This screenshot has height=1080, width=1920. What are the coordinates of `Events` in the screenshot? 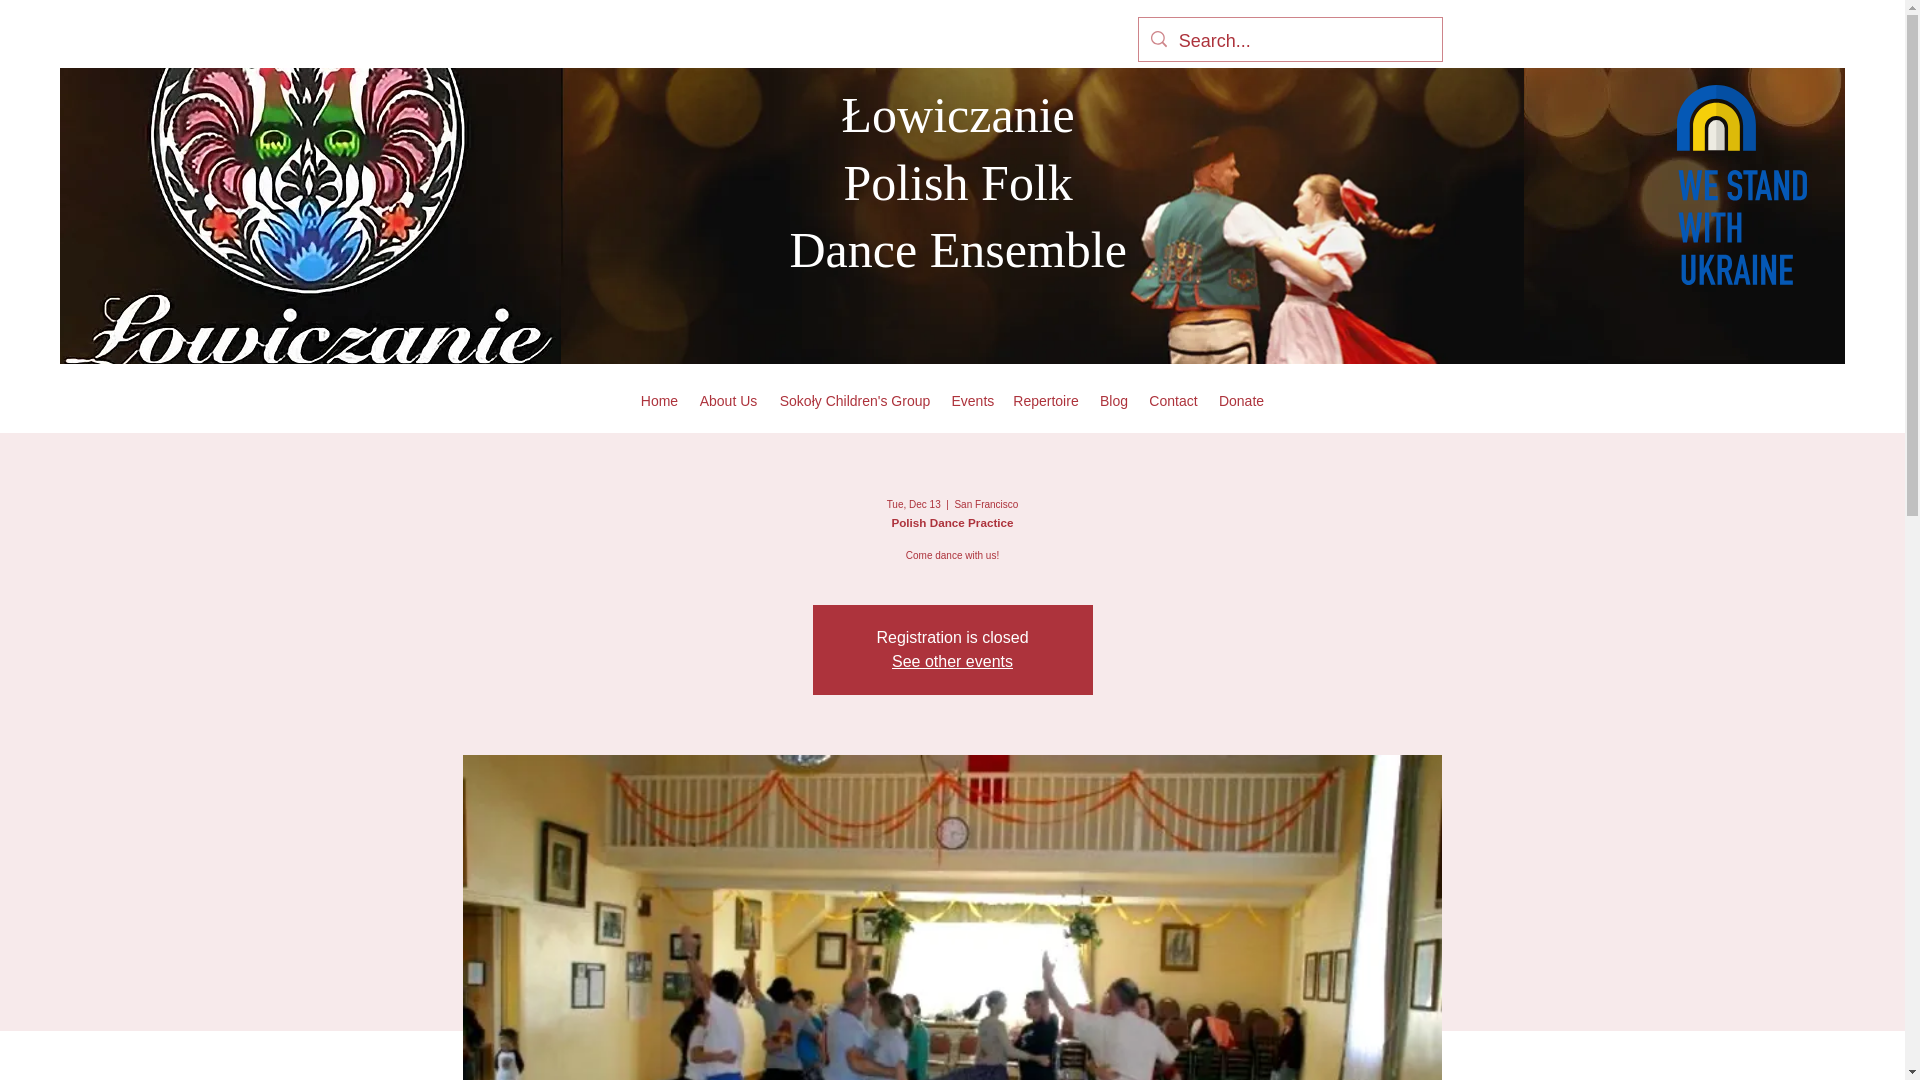 It's located at (971, 400).